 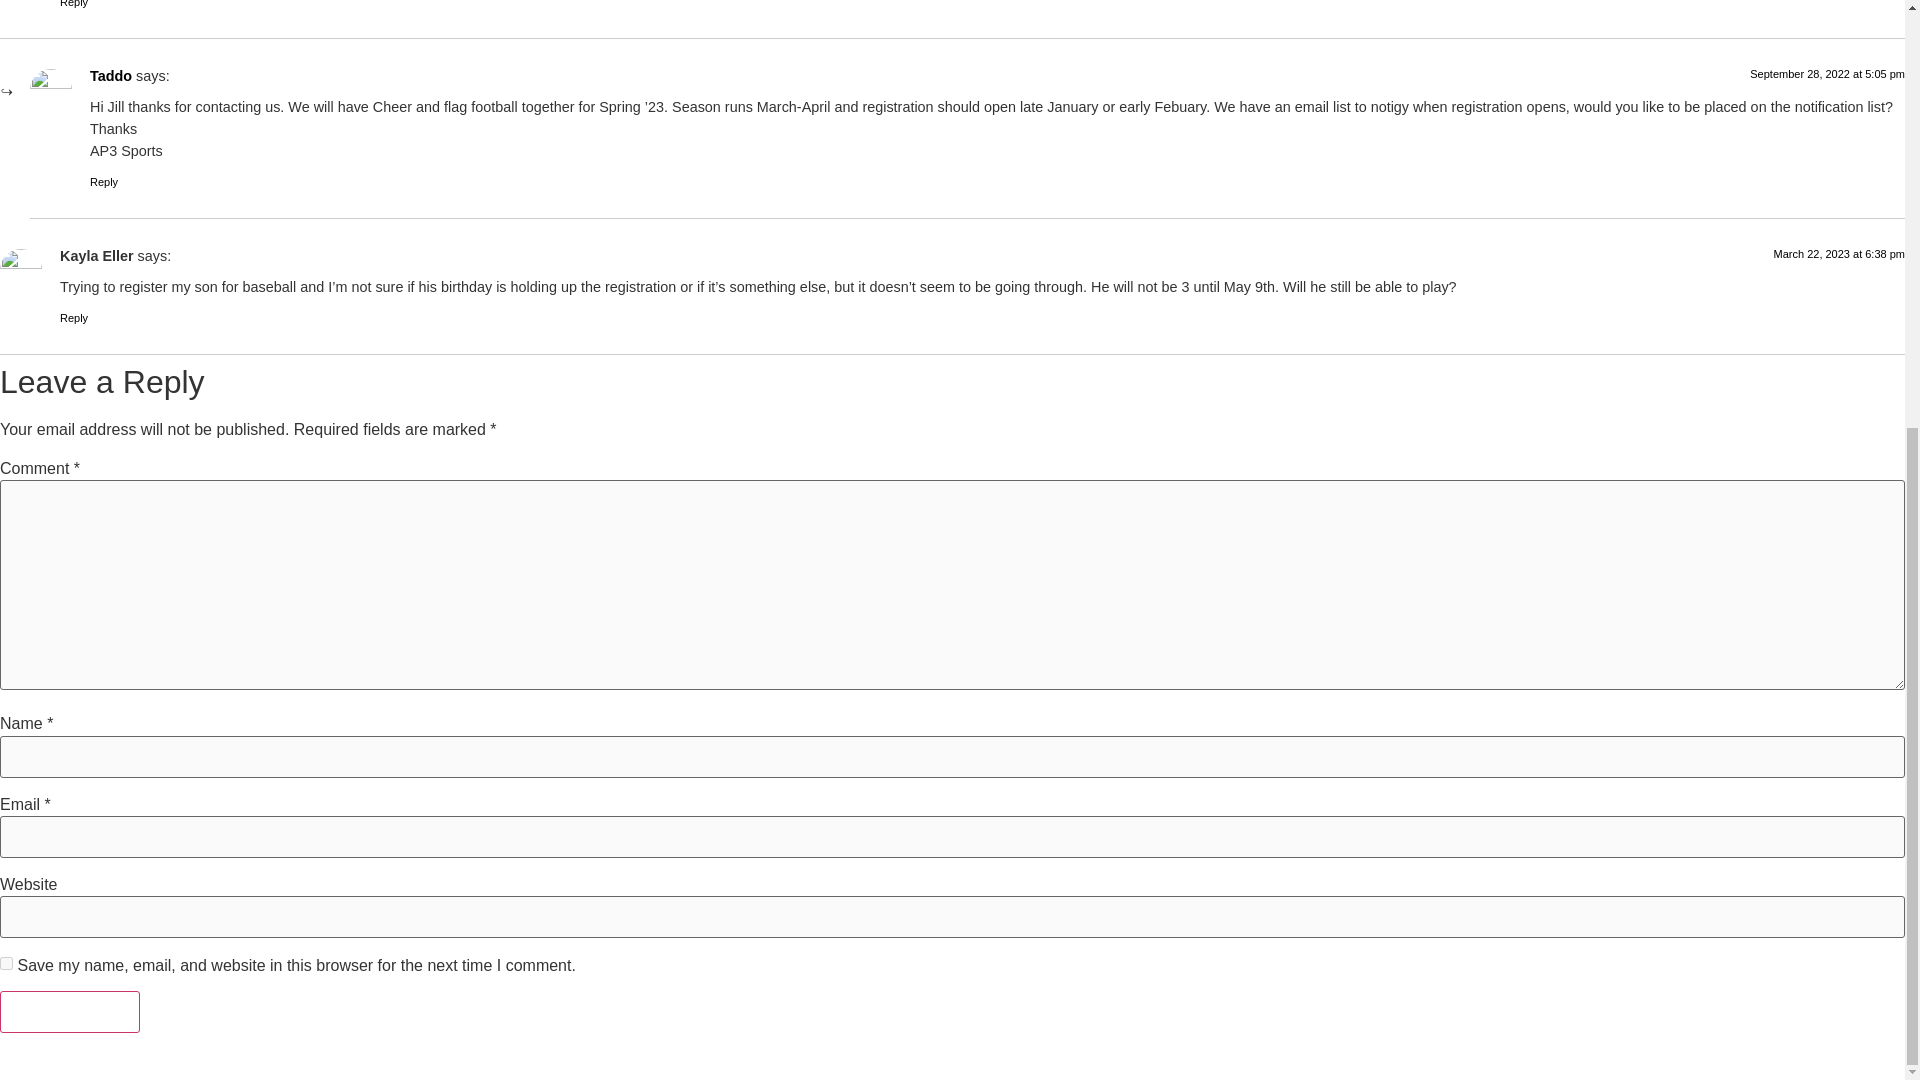 I want to click on Post Comment, so click(x=70, y=1012).